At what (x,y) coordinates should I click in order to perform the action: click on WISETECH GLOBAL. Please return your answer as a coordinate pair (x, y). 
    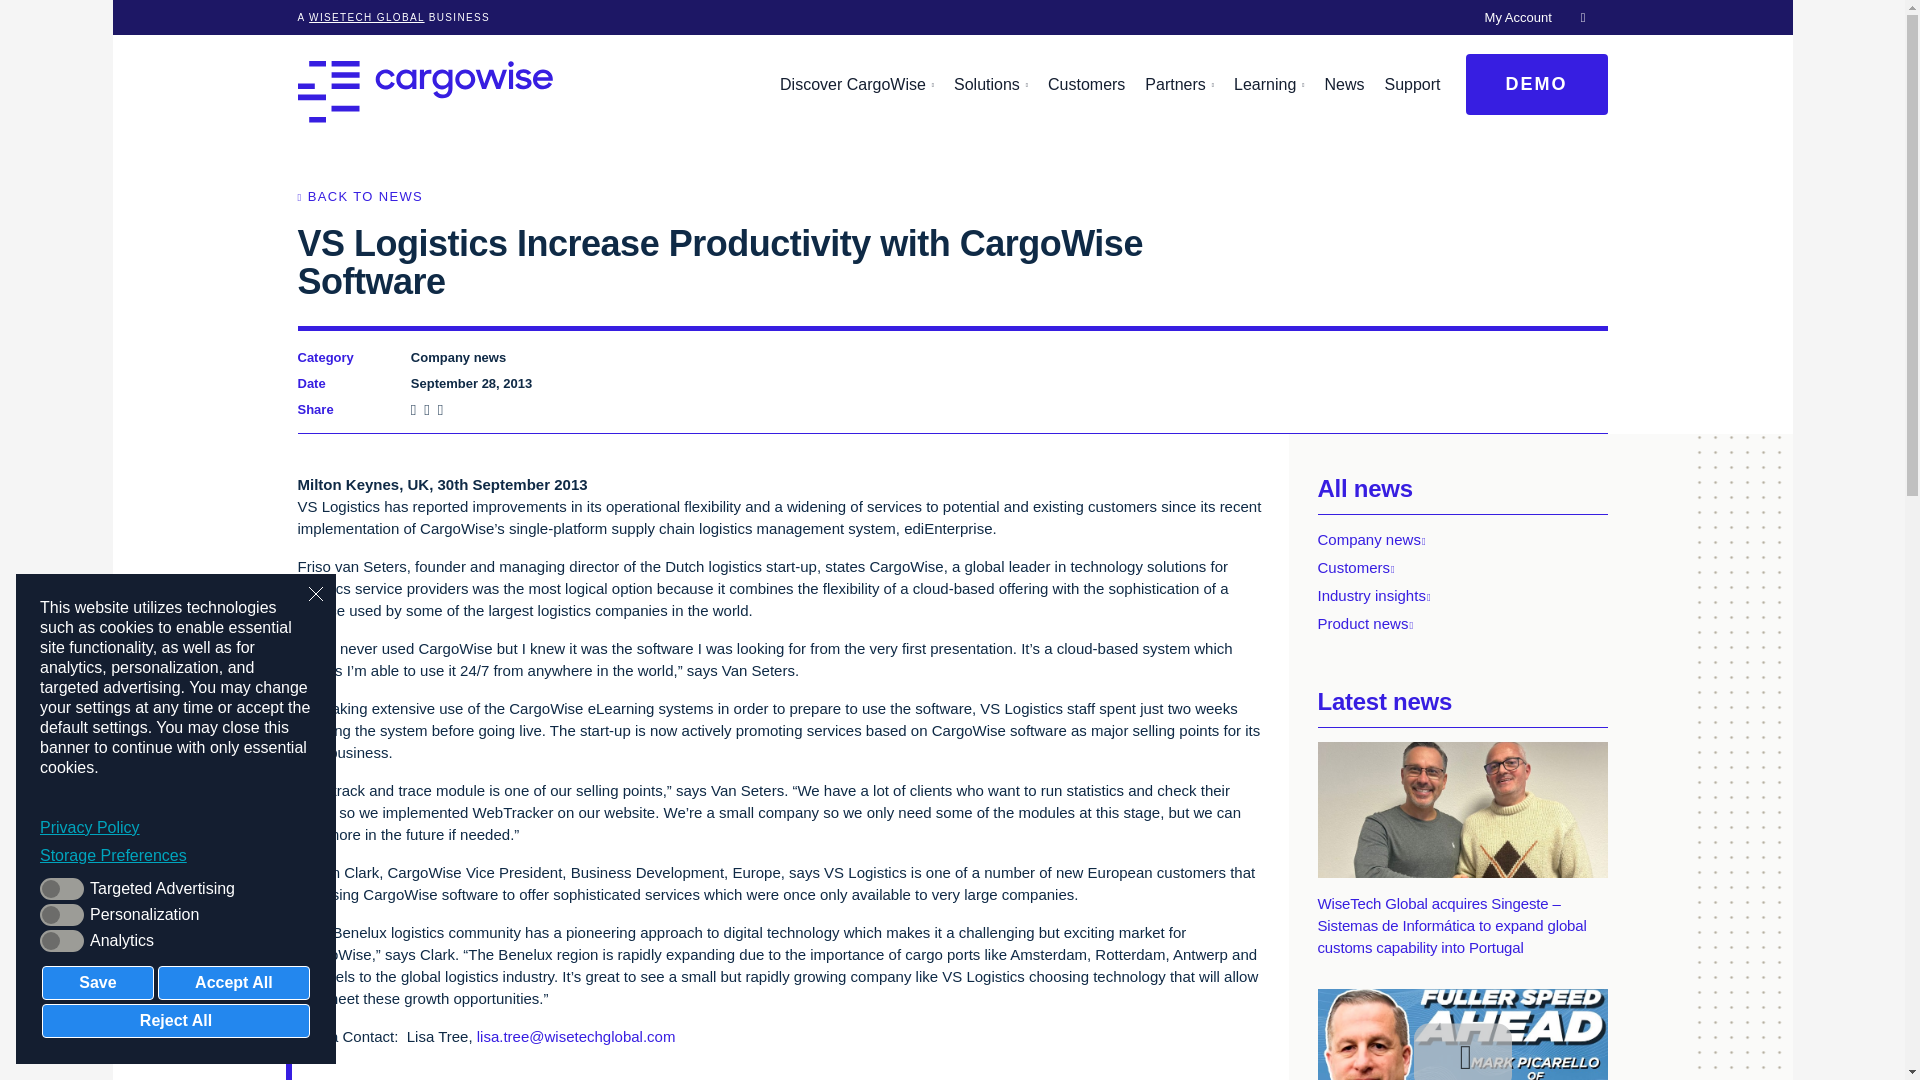
    Looking at the image, I should click on (366, 16).